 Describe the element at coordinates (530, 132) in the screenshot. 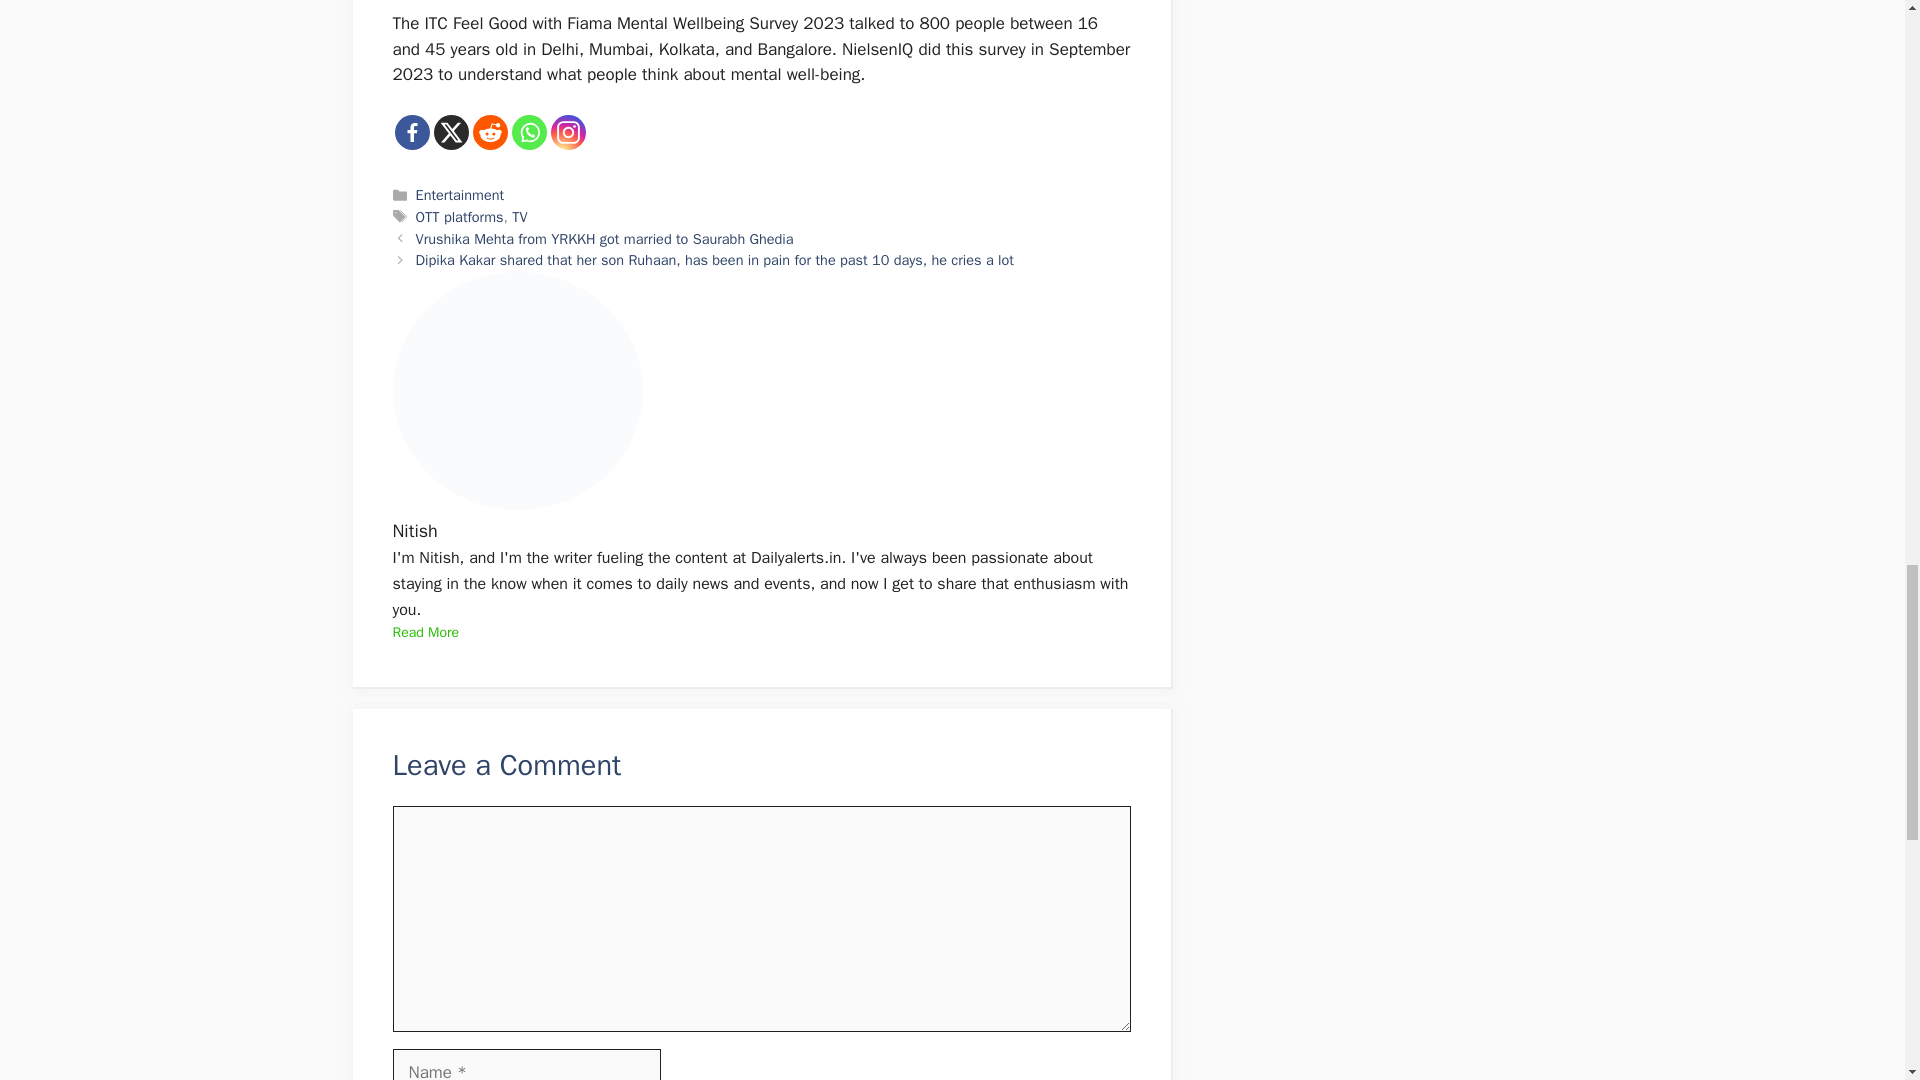

I see `Whatsapp` at that location.